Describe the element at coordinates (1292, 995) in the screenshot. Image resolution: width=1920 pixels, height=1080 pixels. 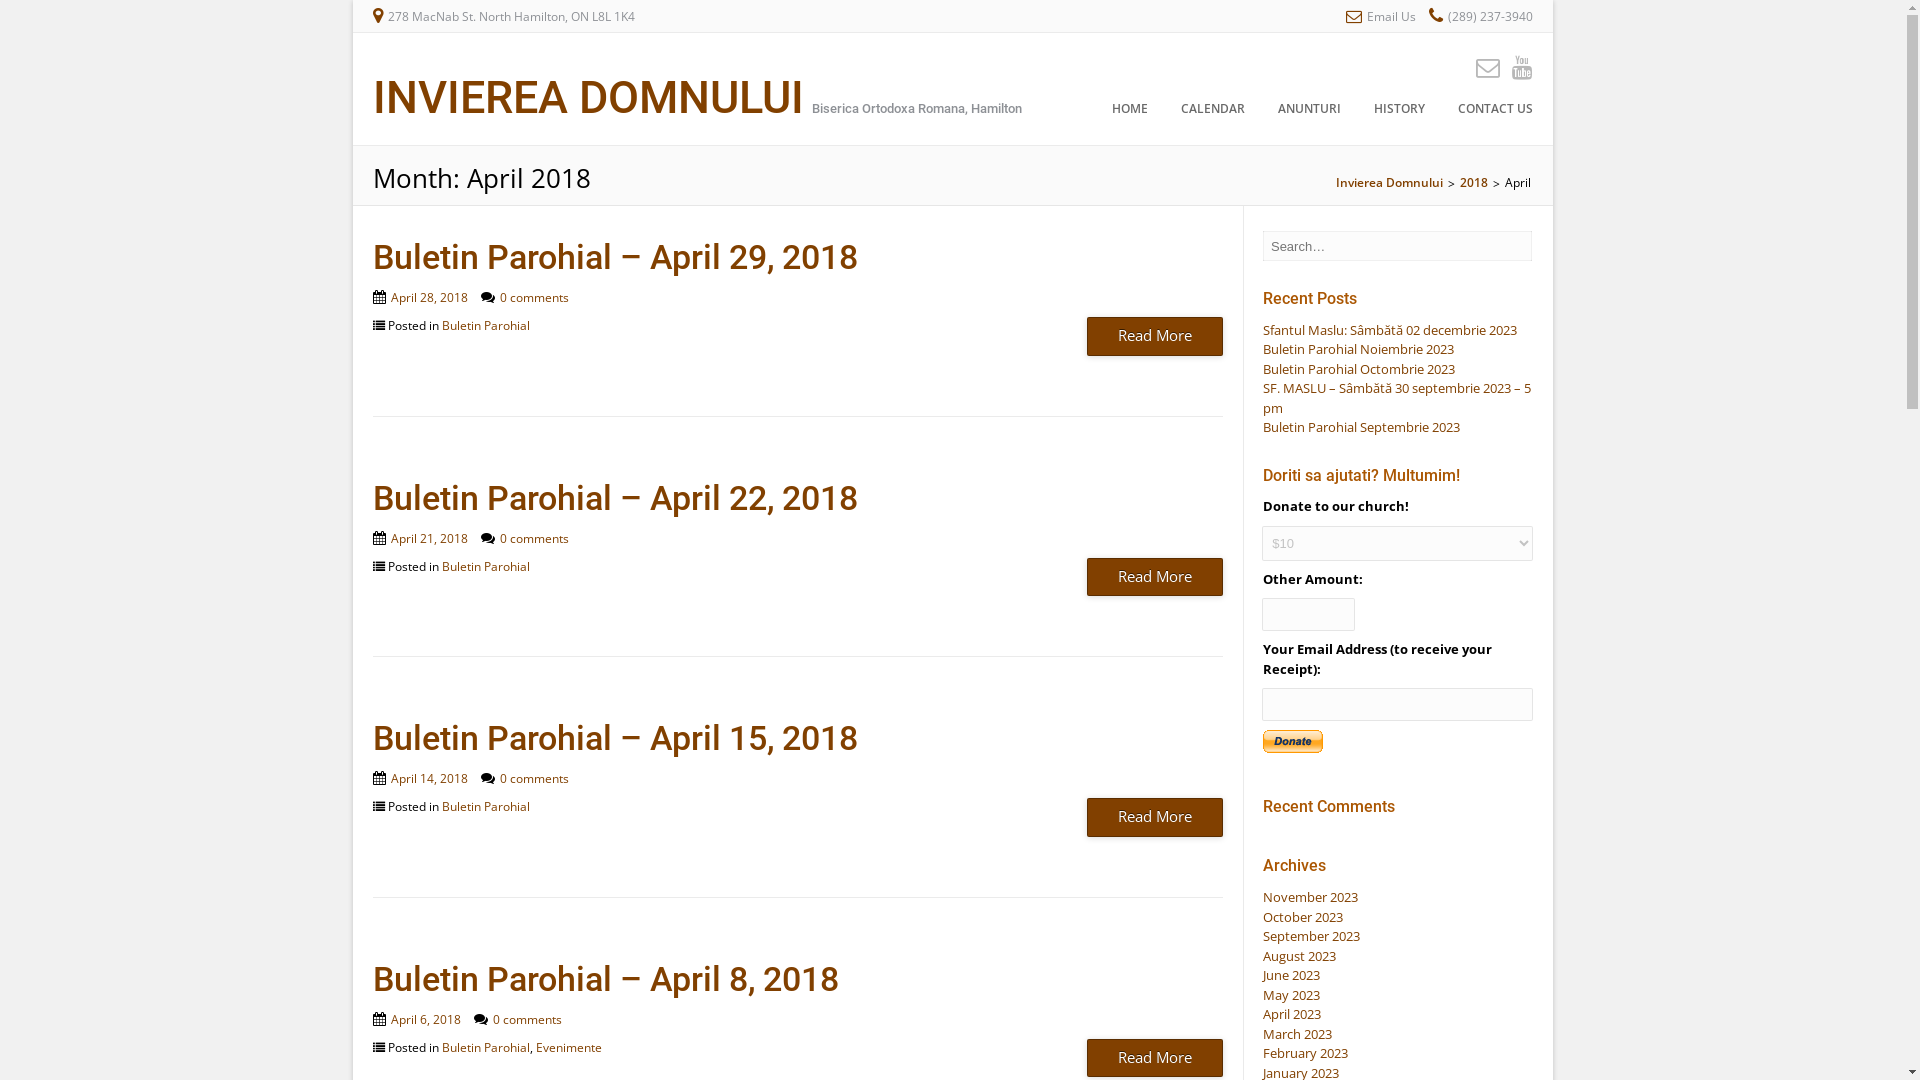
I see `May 2023` at that location.